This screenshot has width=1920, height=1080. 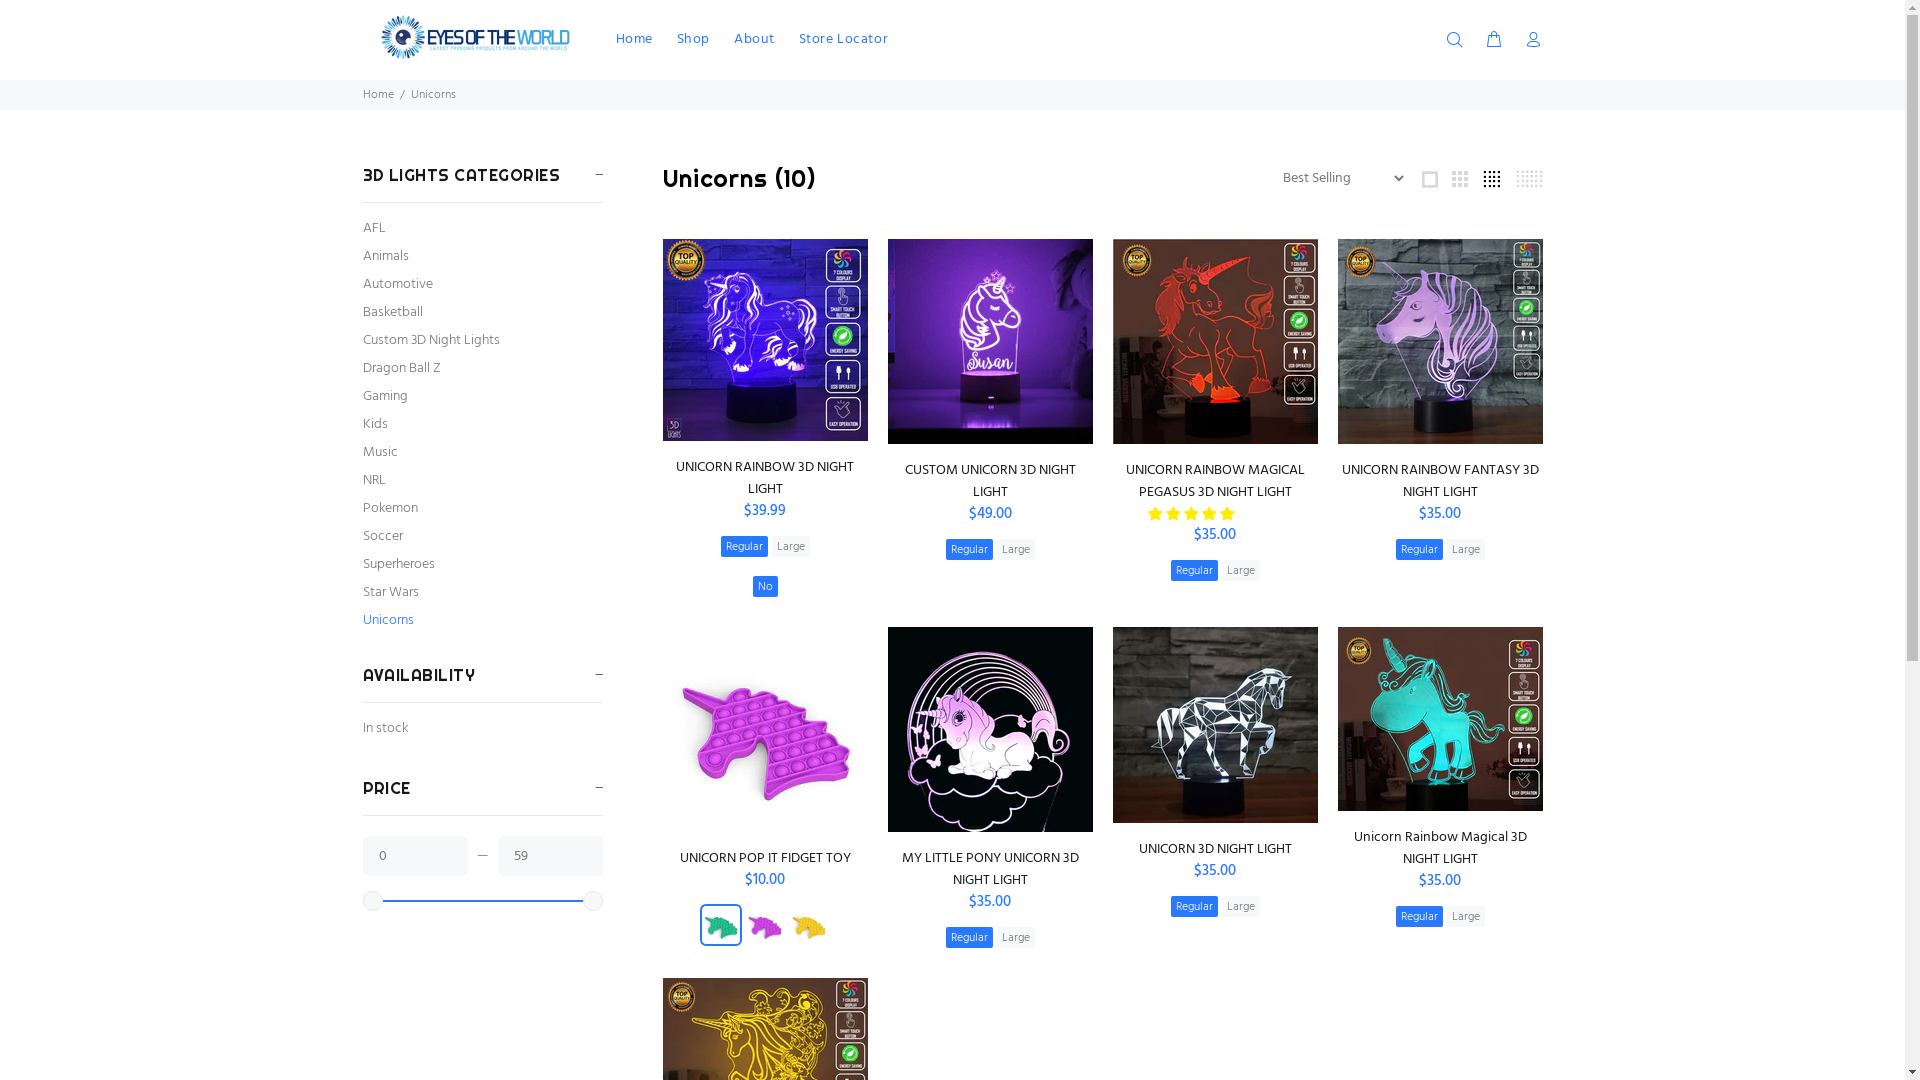 I want to click on In stock, so click(x=482, y=729).